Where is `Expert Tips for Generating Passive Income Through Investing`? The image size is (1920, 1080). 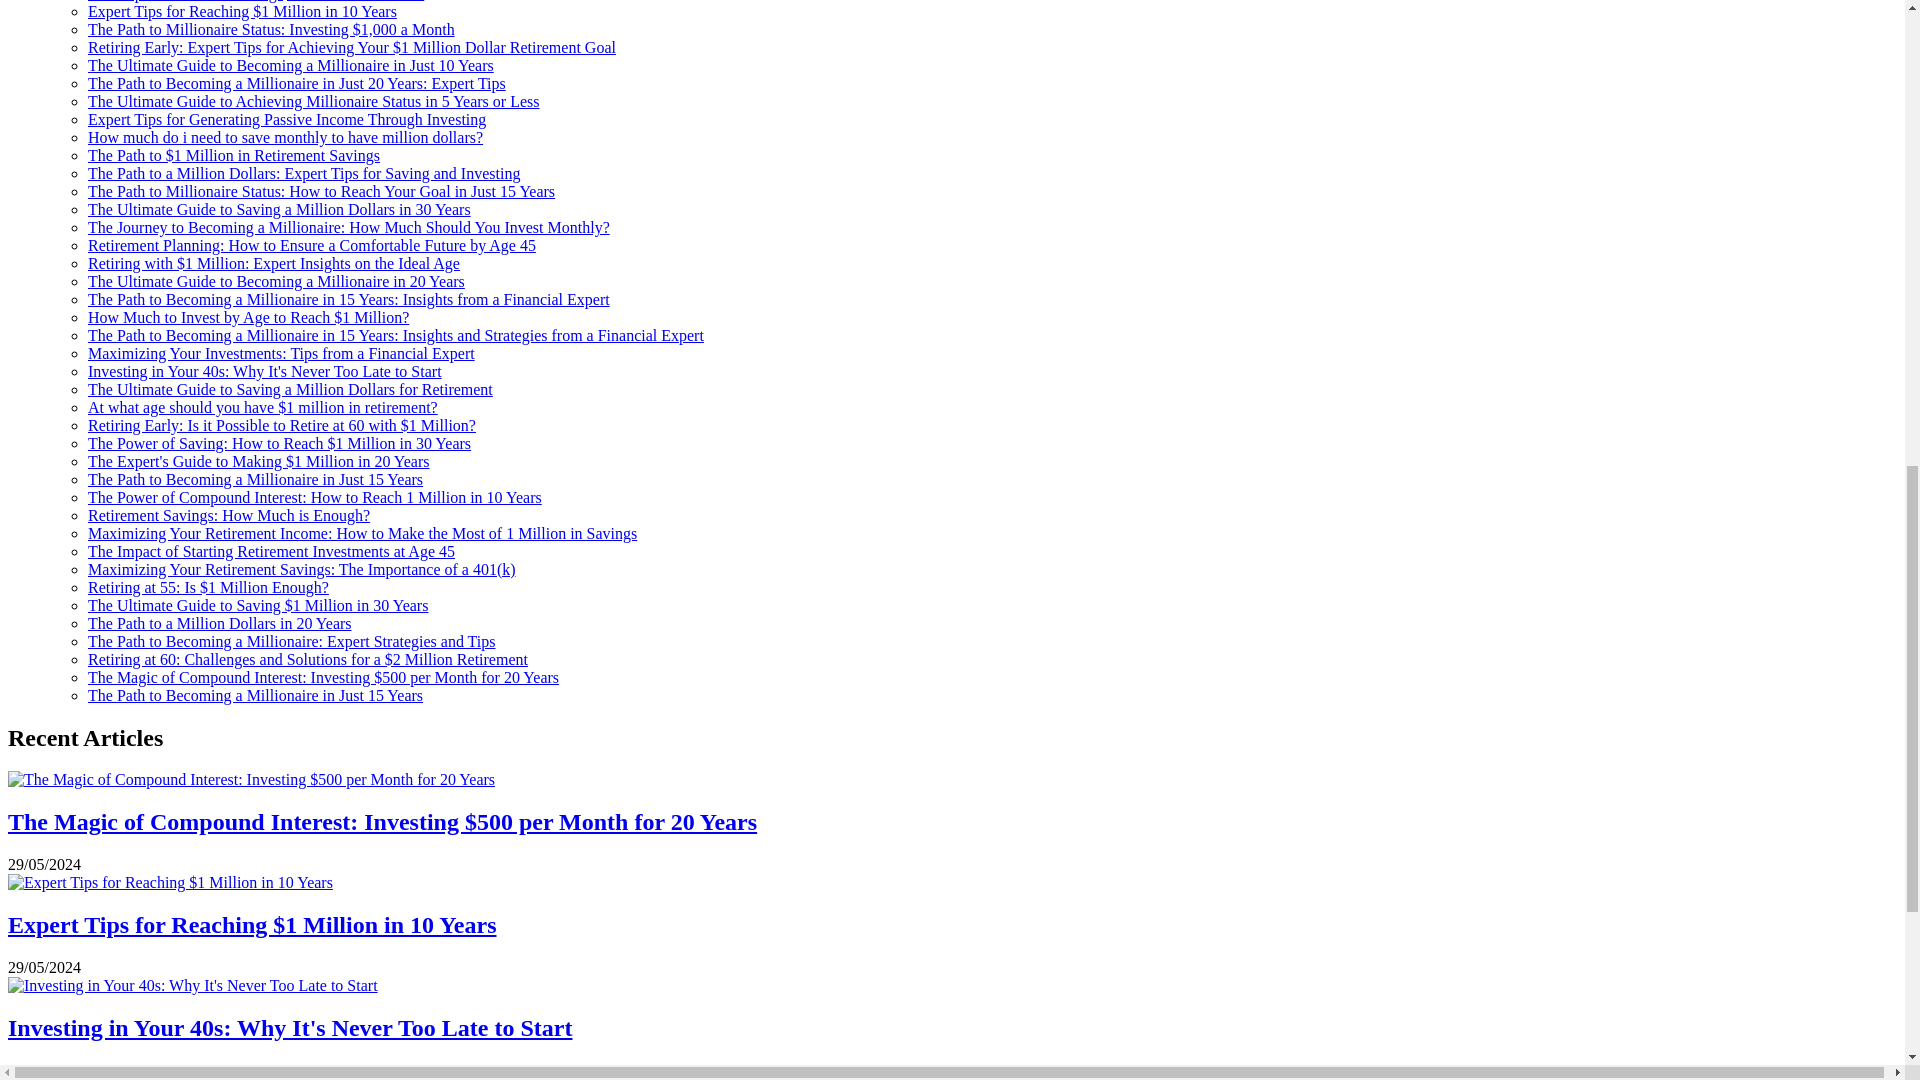
Expert Tips for Generating Passive Income Through Investing is located at coordinates (286, 120).